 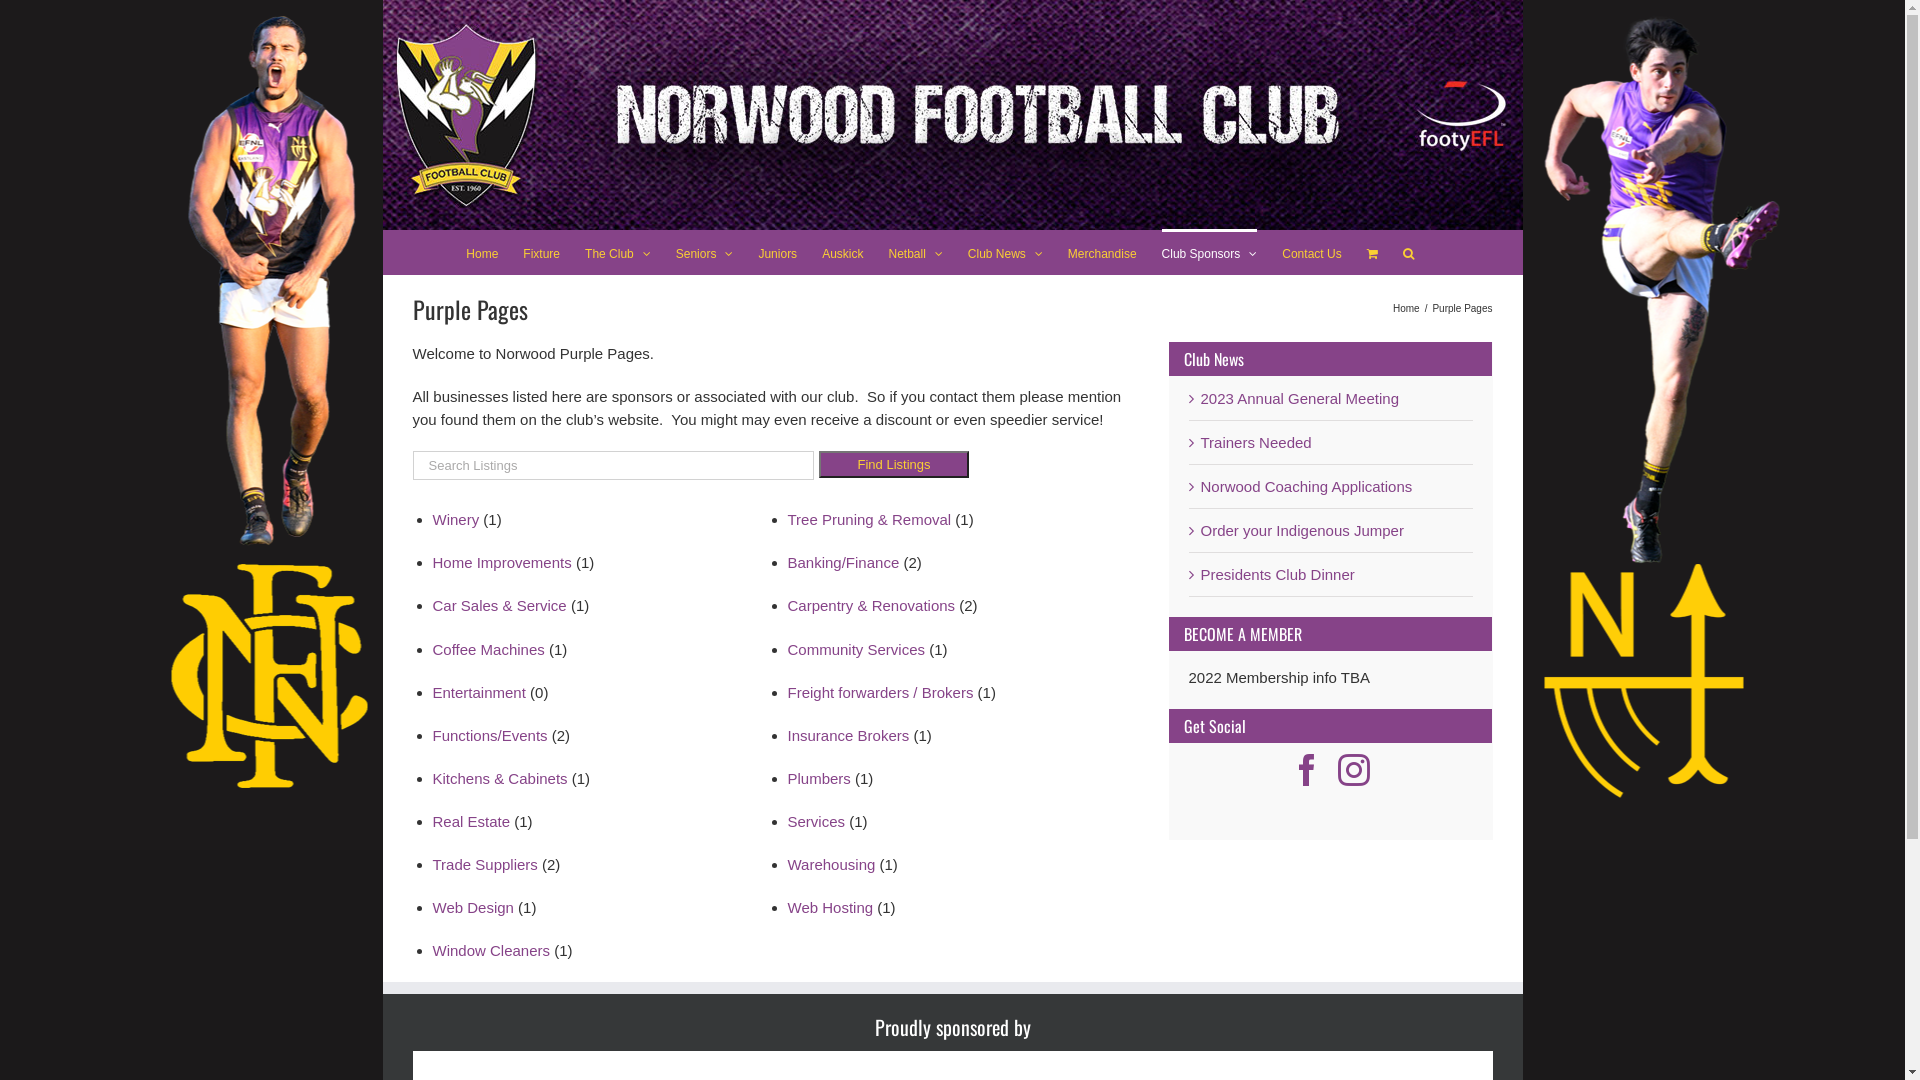 I want to click on Carpentry & Renovations, so click(x=872, y=606).